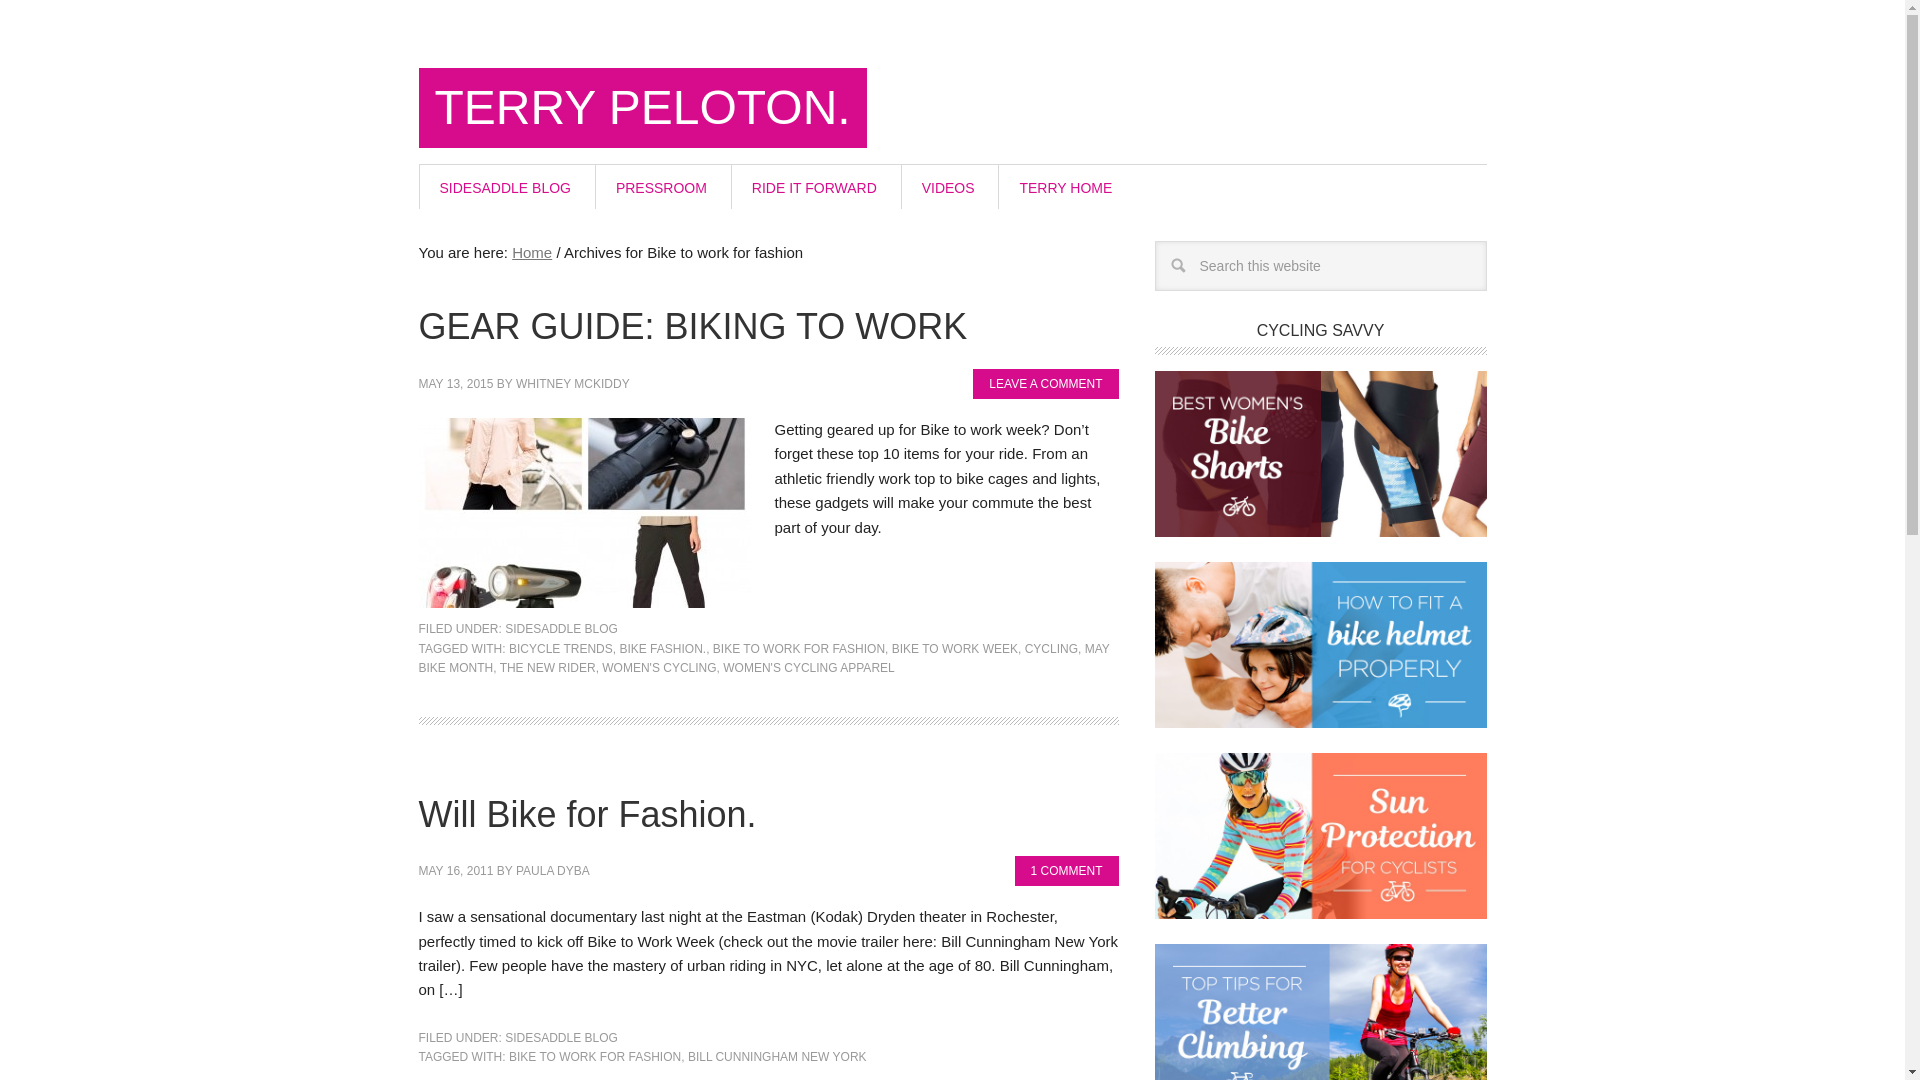 The image size is (1920, 1080). What do you see at coordinates (552, 871) in the screenshot?
I see `PAULA DYBA` at bounding box center [552, 871].